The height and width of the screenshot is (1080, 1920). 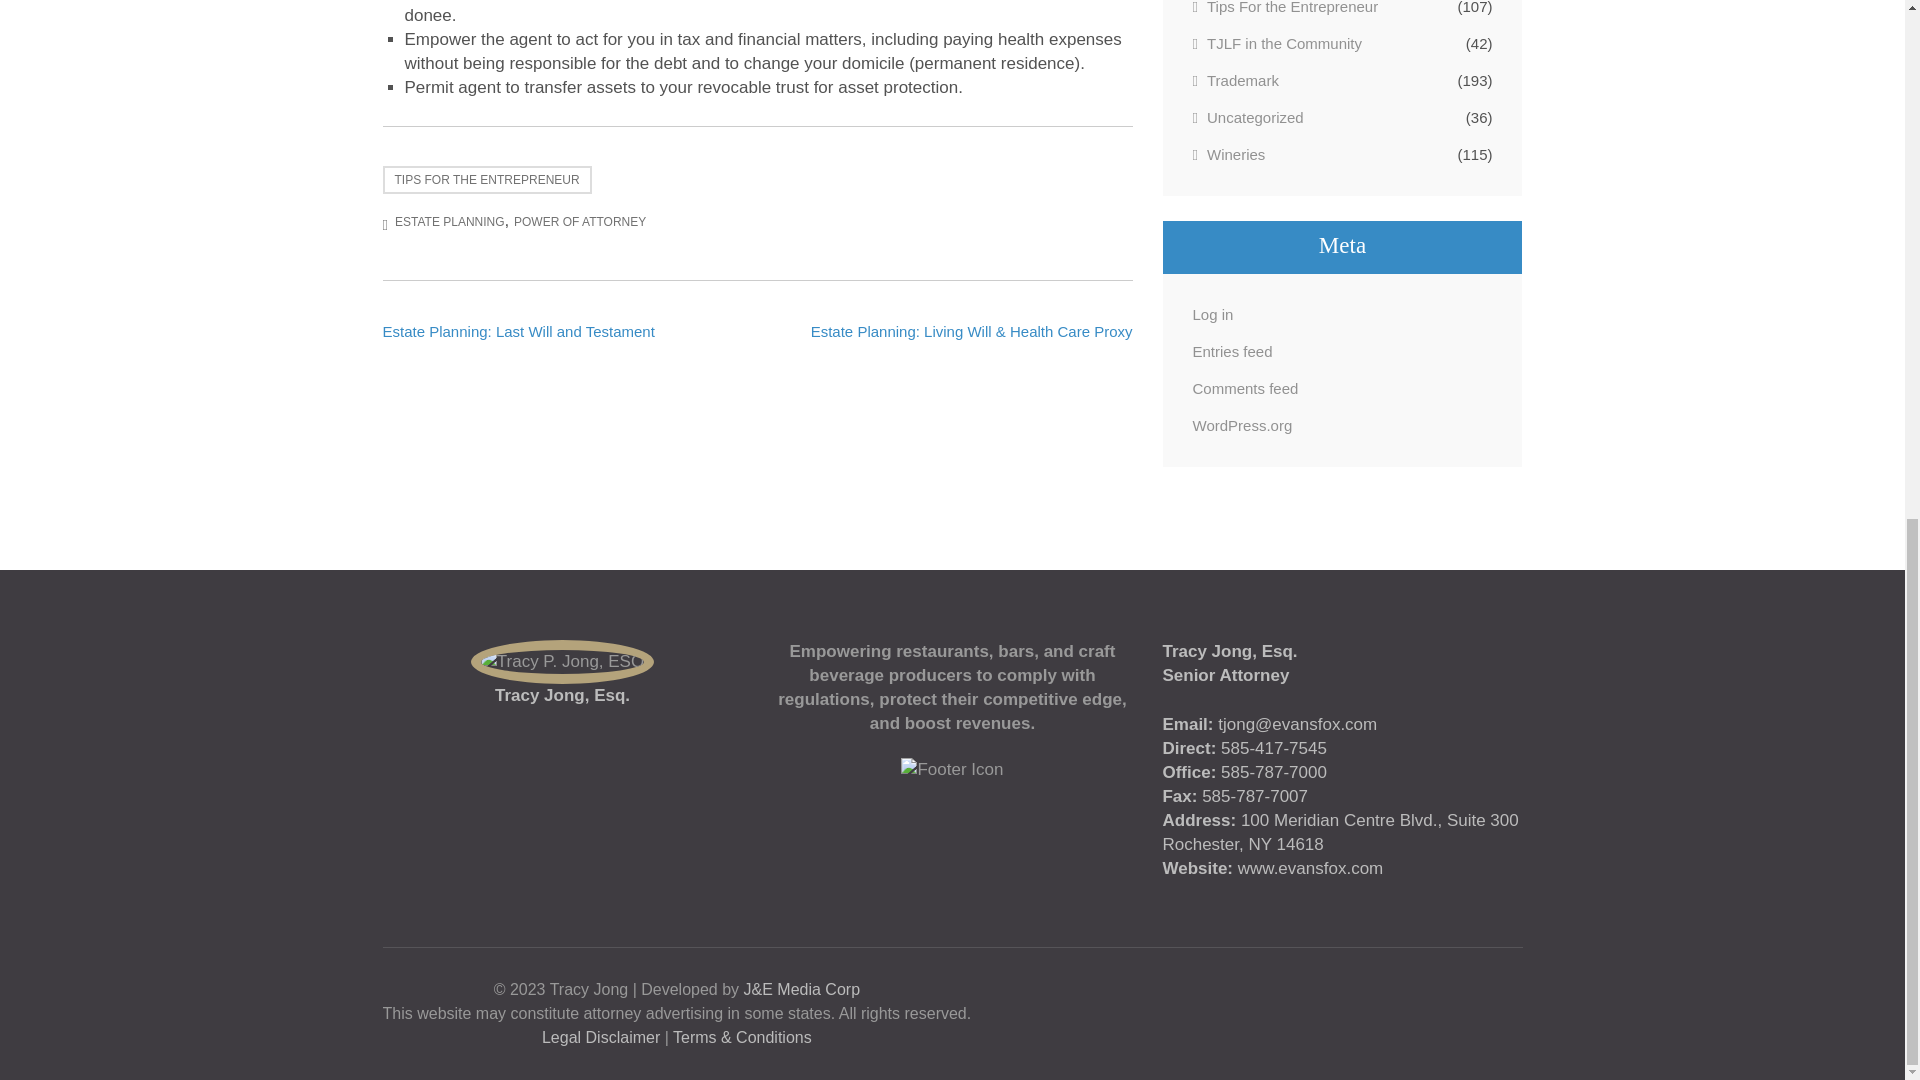 What do you see at coordinates (1232, 351) in the screenshot?
I see `Entries feed` at bounding box center [1232, 351].